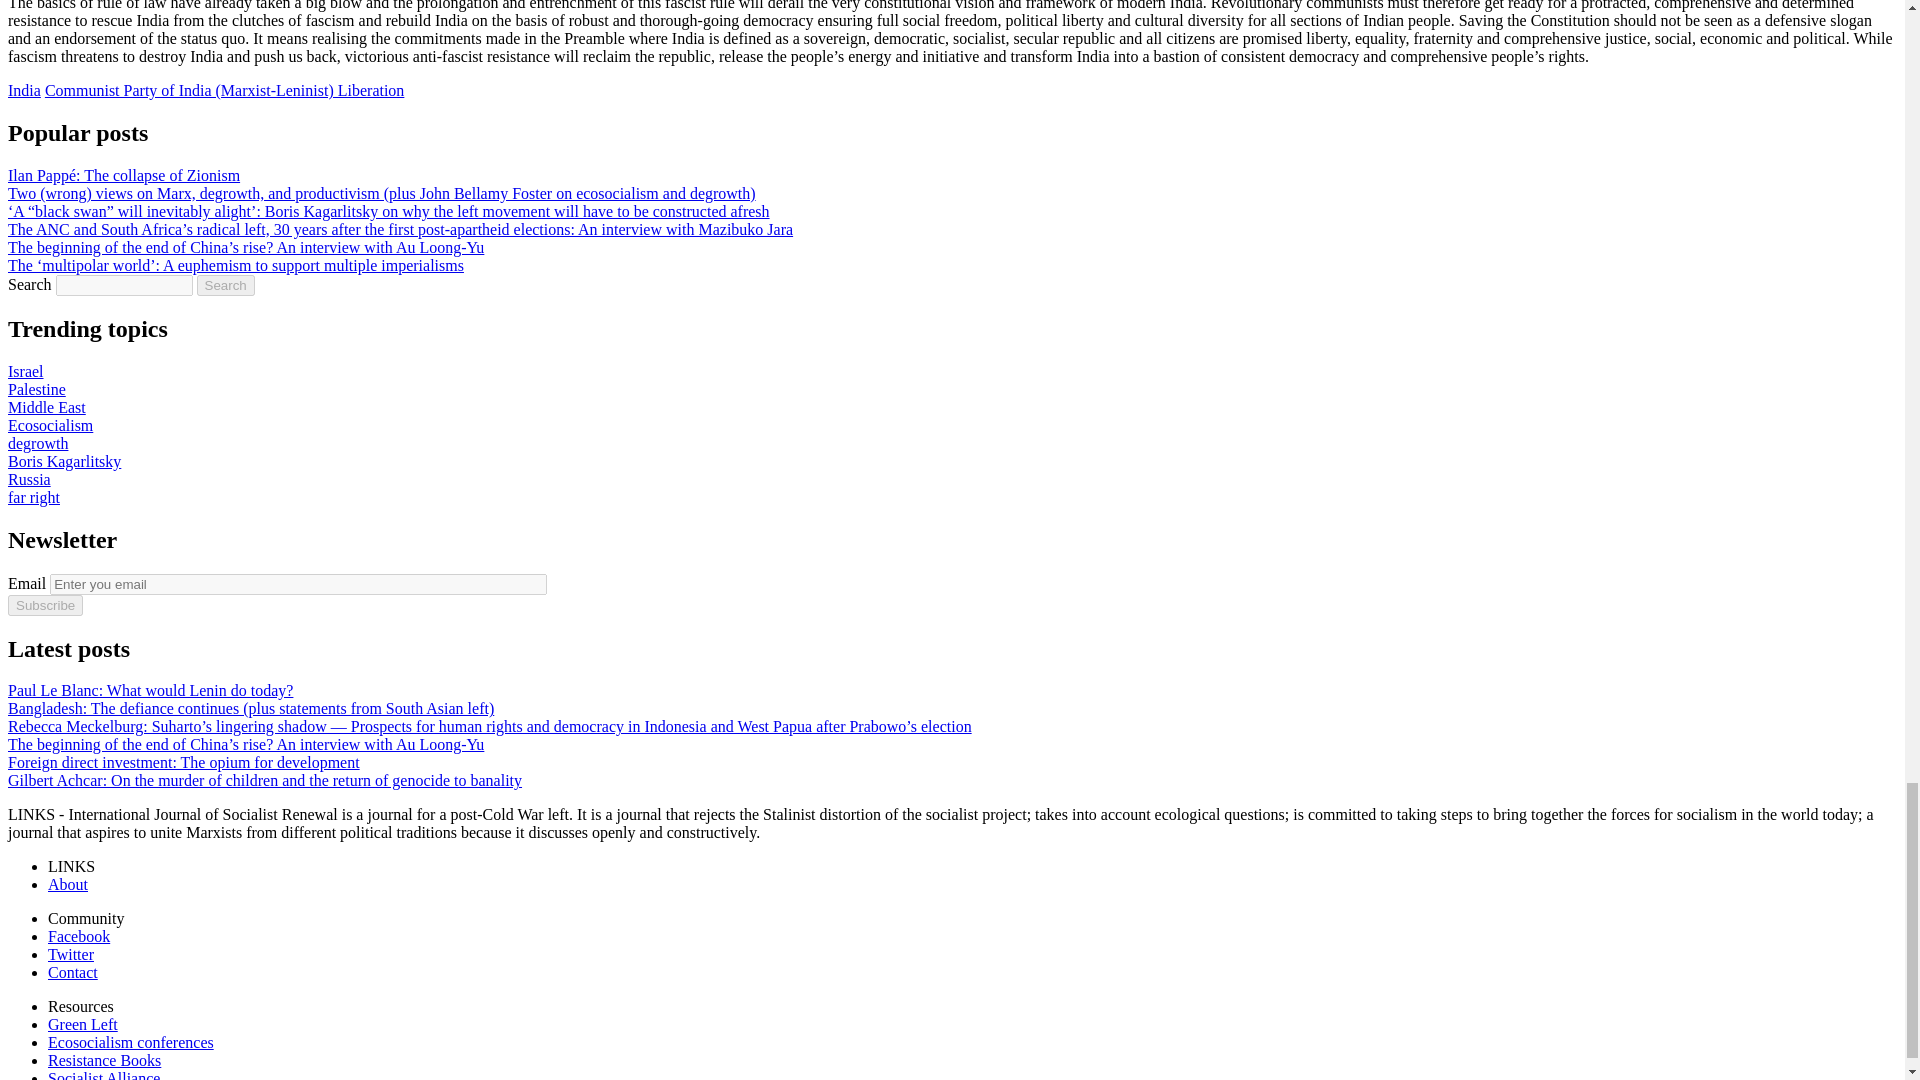 This screenshot has height=1080, width=1920. I want to click on India, so click(24, 90).